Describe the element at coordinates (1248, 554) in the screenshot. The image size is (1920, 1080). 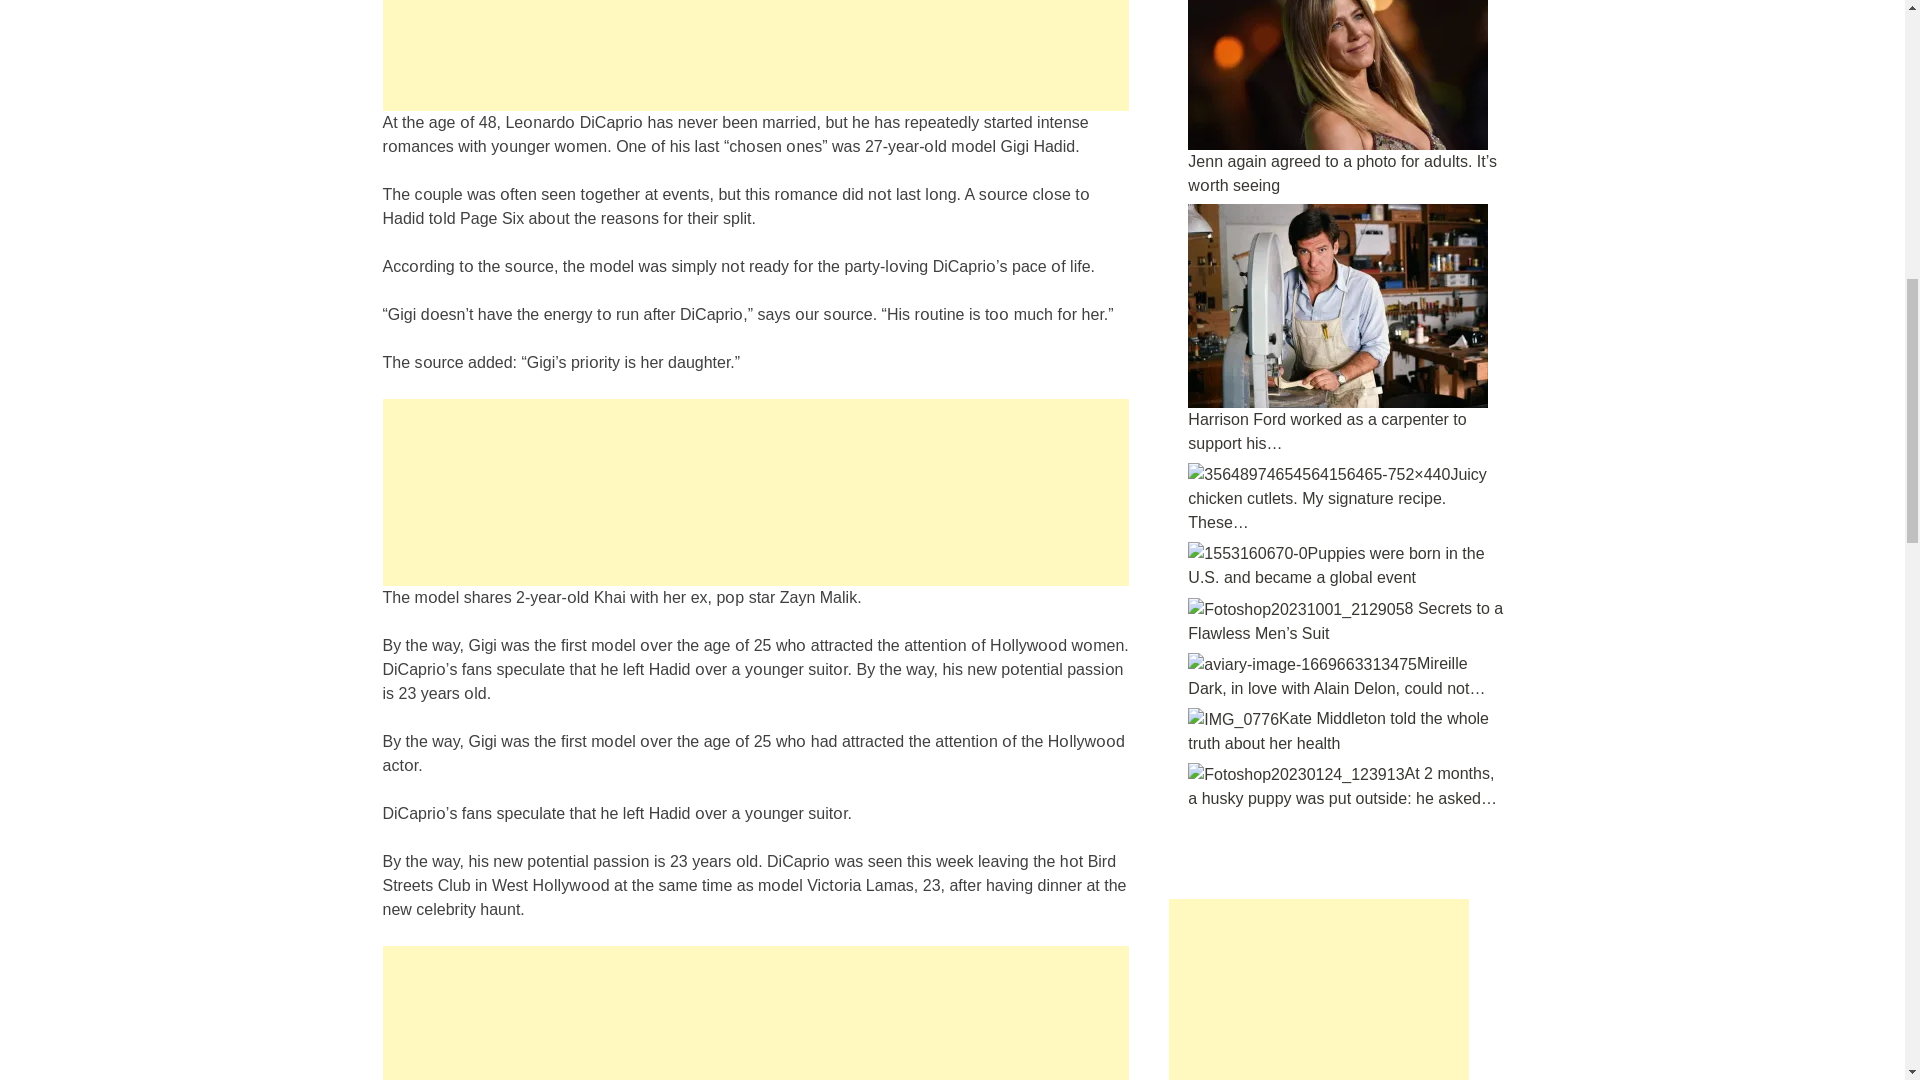
I see `Puppies were born in the U.S. and became a global event` at that location.